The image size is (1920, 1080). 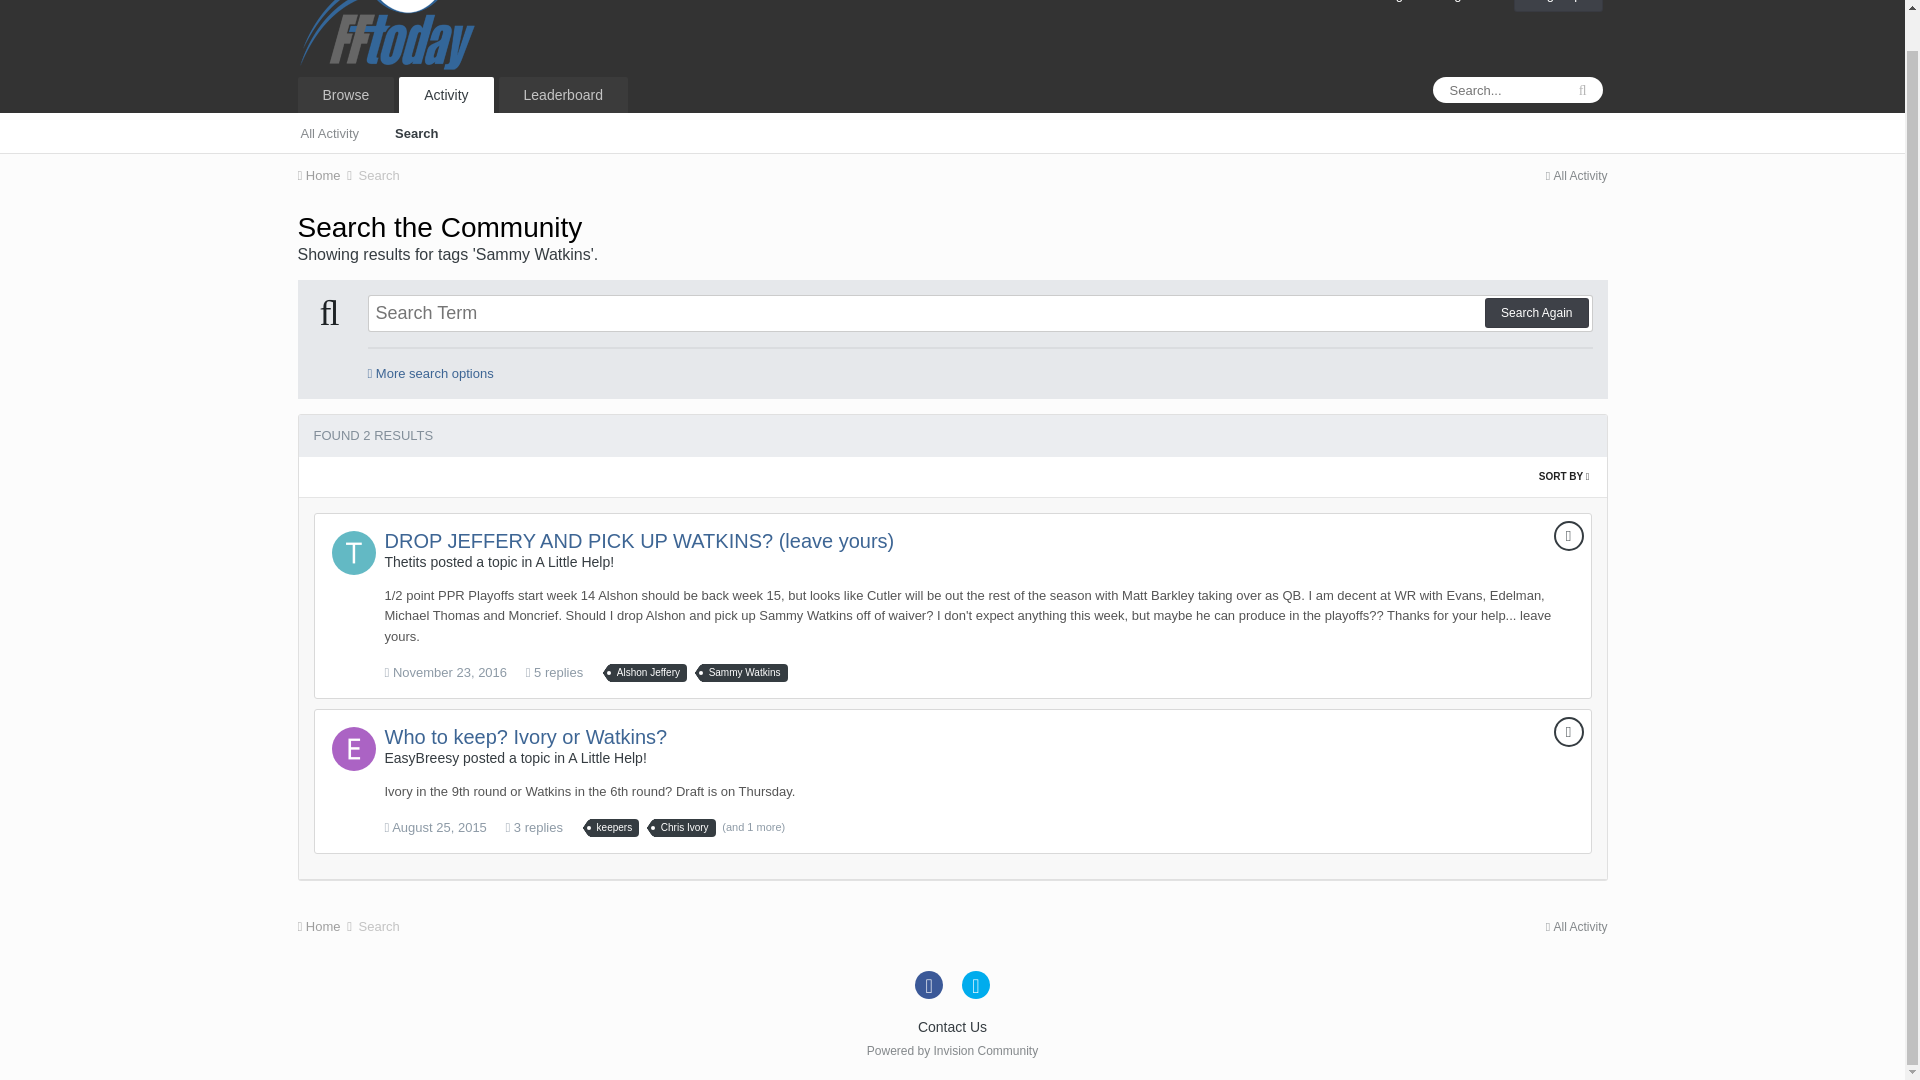 What do you see at coordinates (329, 132) in the screenshot?
I see `All Activity` at bounding box center [329, 132].